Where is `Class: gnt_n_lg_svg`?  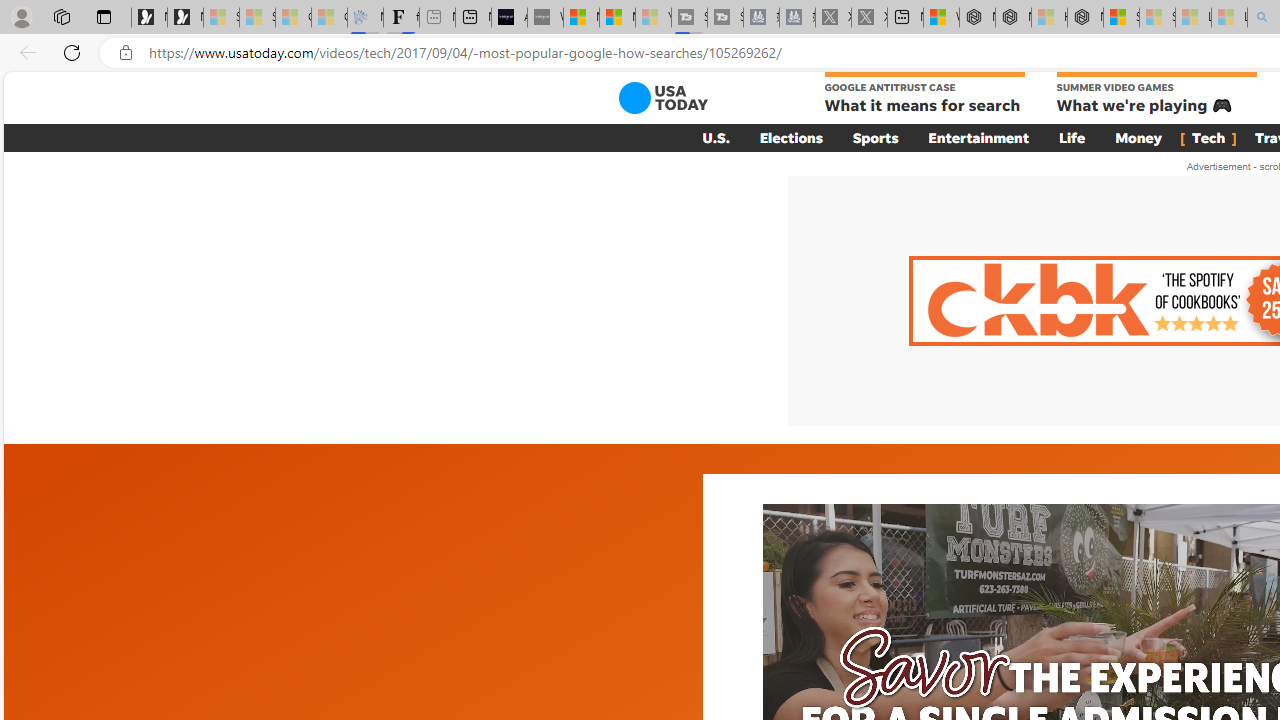
Class: gnt_n_lg_svg is located at coordinates (662, 98).